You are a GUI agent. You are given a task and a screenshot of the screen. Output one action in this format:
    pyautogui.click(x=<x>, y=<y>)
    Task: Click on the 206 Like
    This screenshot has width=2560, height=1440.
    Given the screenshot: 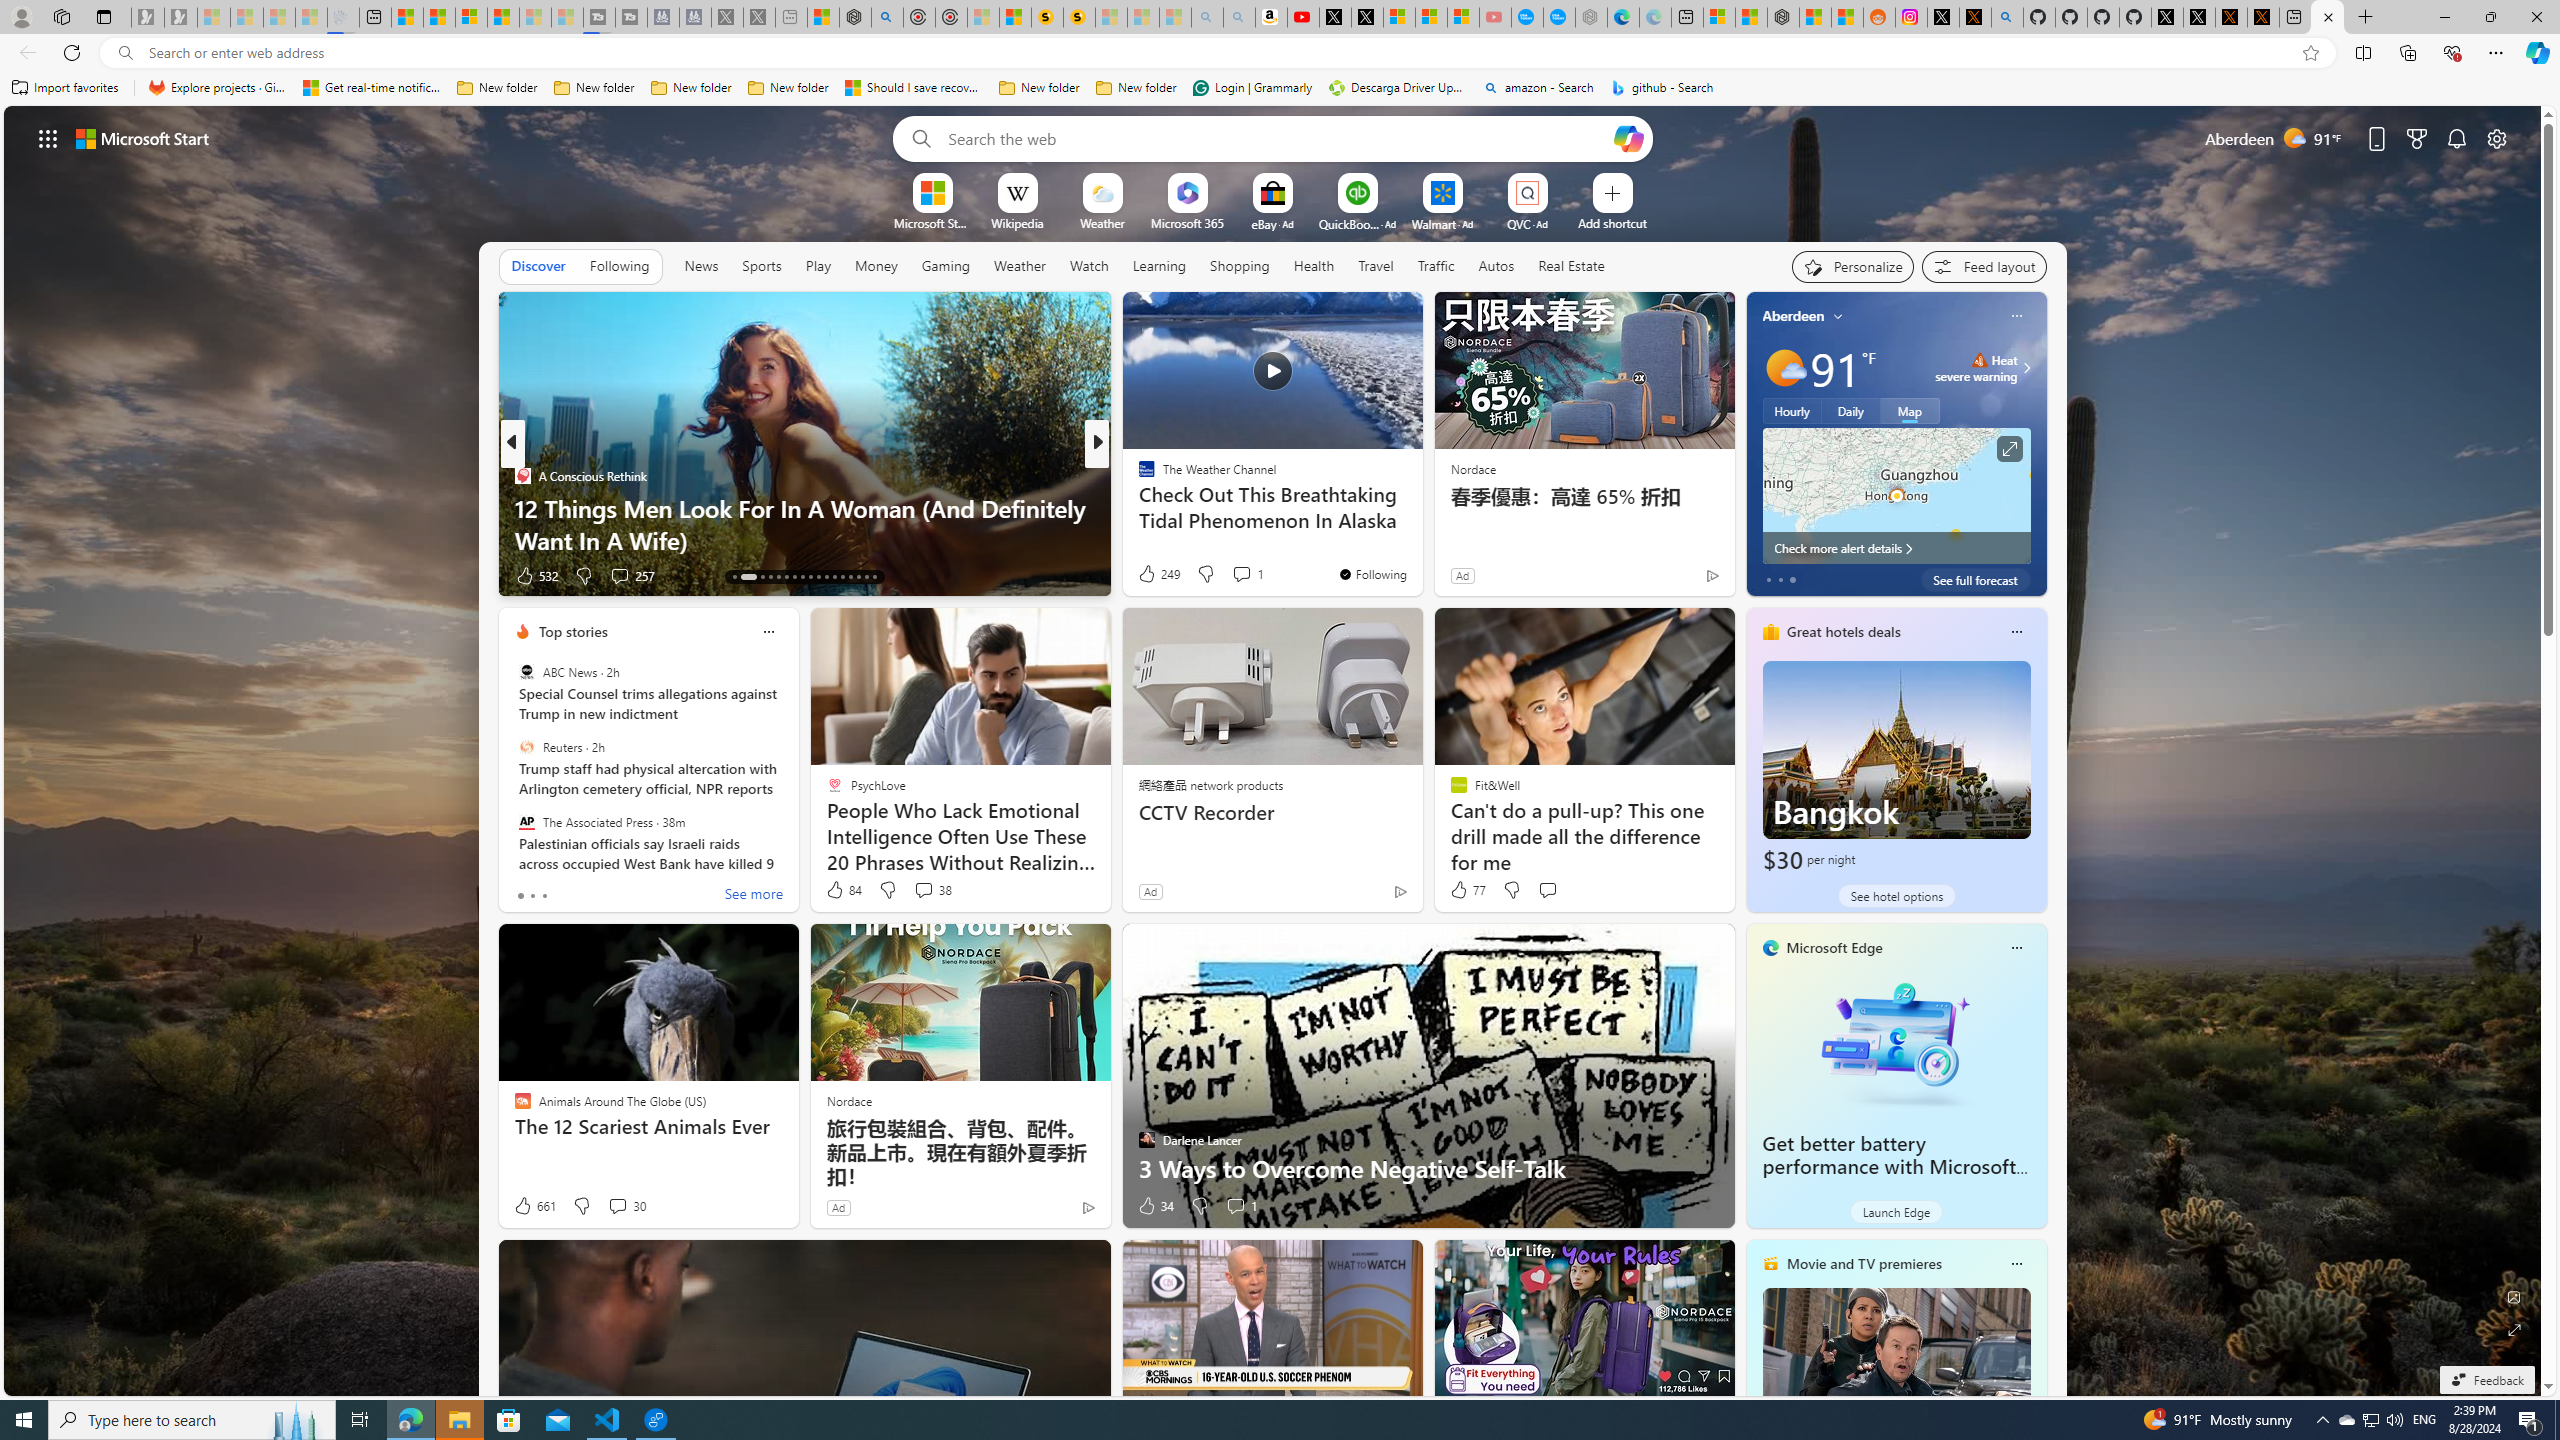 What is the action you would take?
    pyautogui.click(x=1152, y=576)
    